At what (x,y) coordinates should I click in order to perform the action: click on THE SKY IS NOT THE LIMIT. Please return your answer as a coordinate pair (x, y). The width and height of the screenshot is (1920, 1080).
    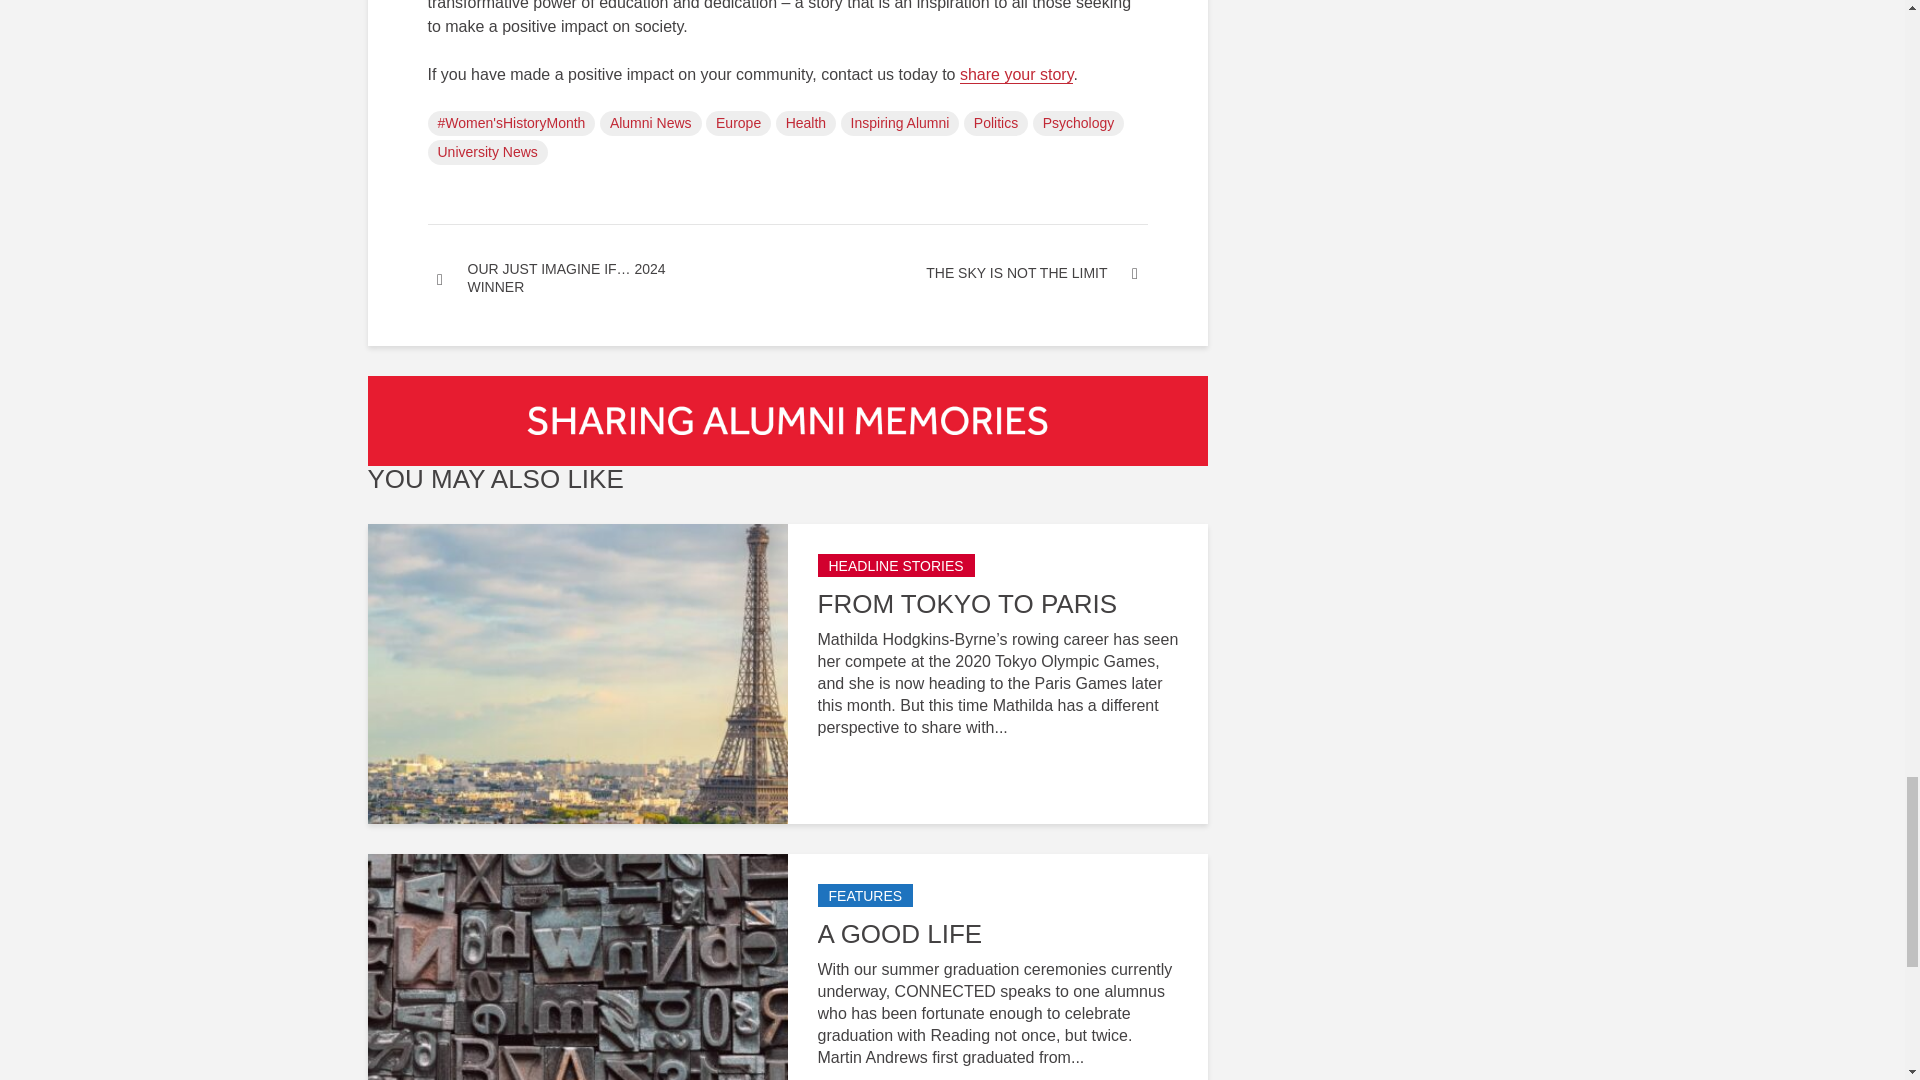
    Looking at the image, I should click on (968, 272).